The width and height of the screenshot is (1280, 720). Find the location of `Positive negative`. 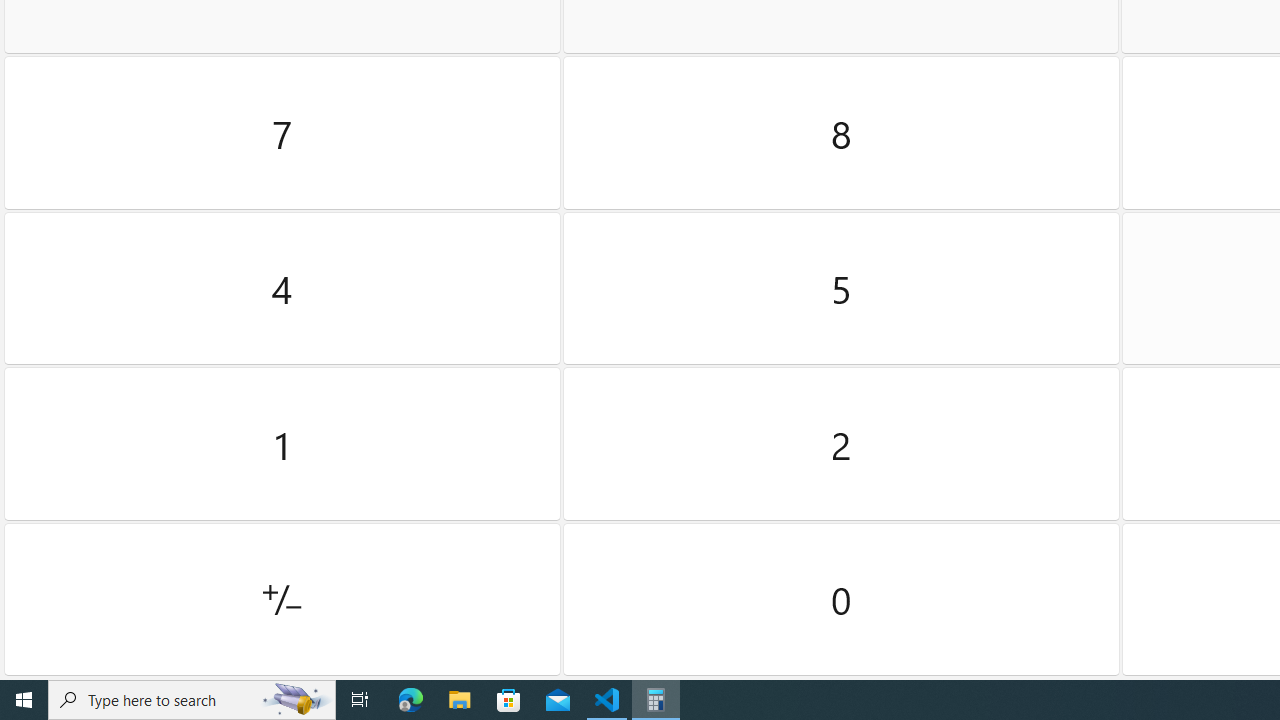

Positive negative is located at coordinates (282, 599).